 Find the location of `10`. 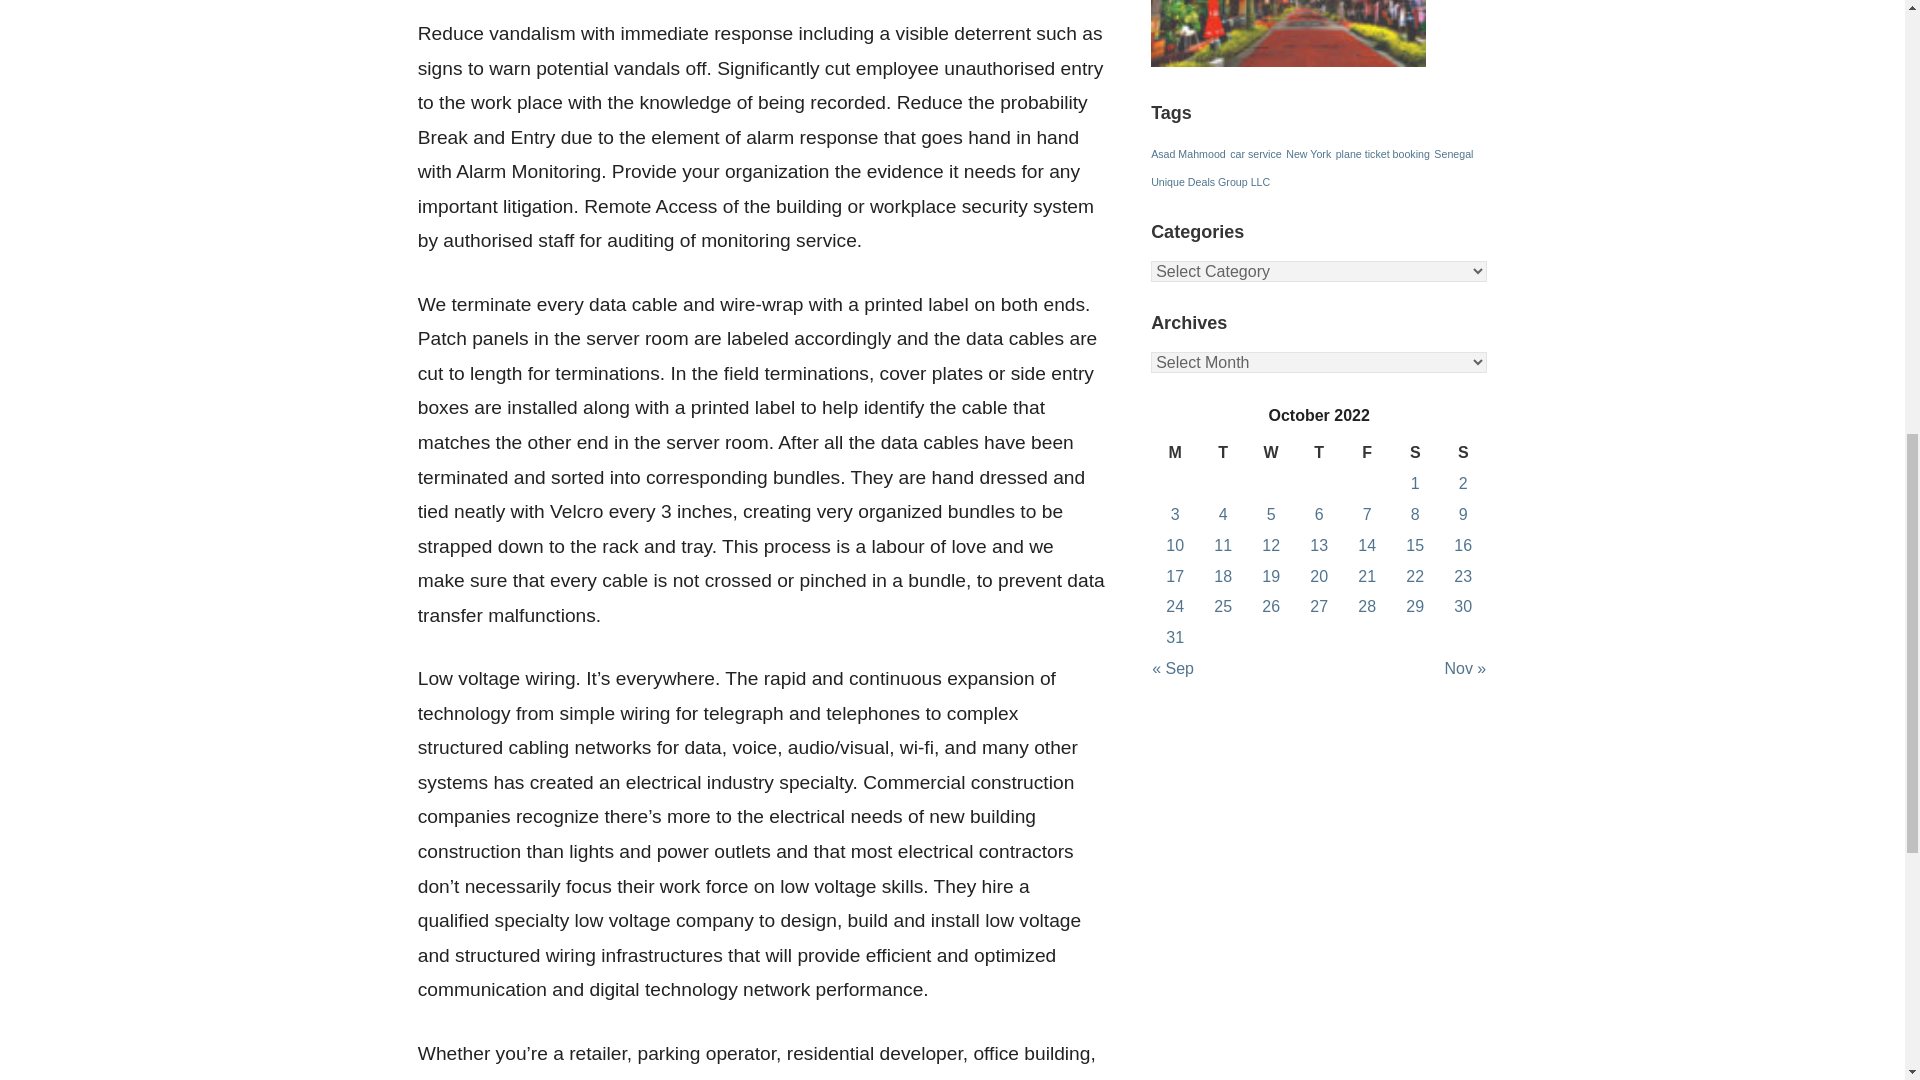

10 is located at coordinates (1174, 545).